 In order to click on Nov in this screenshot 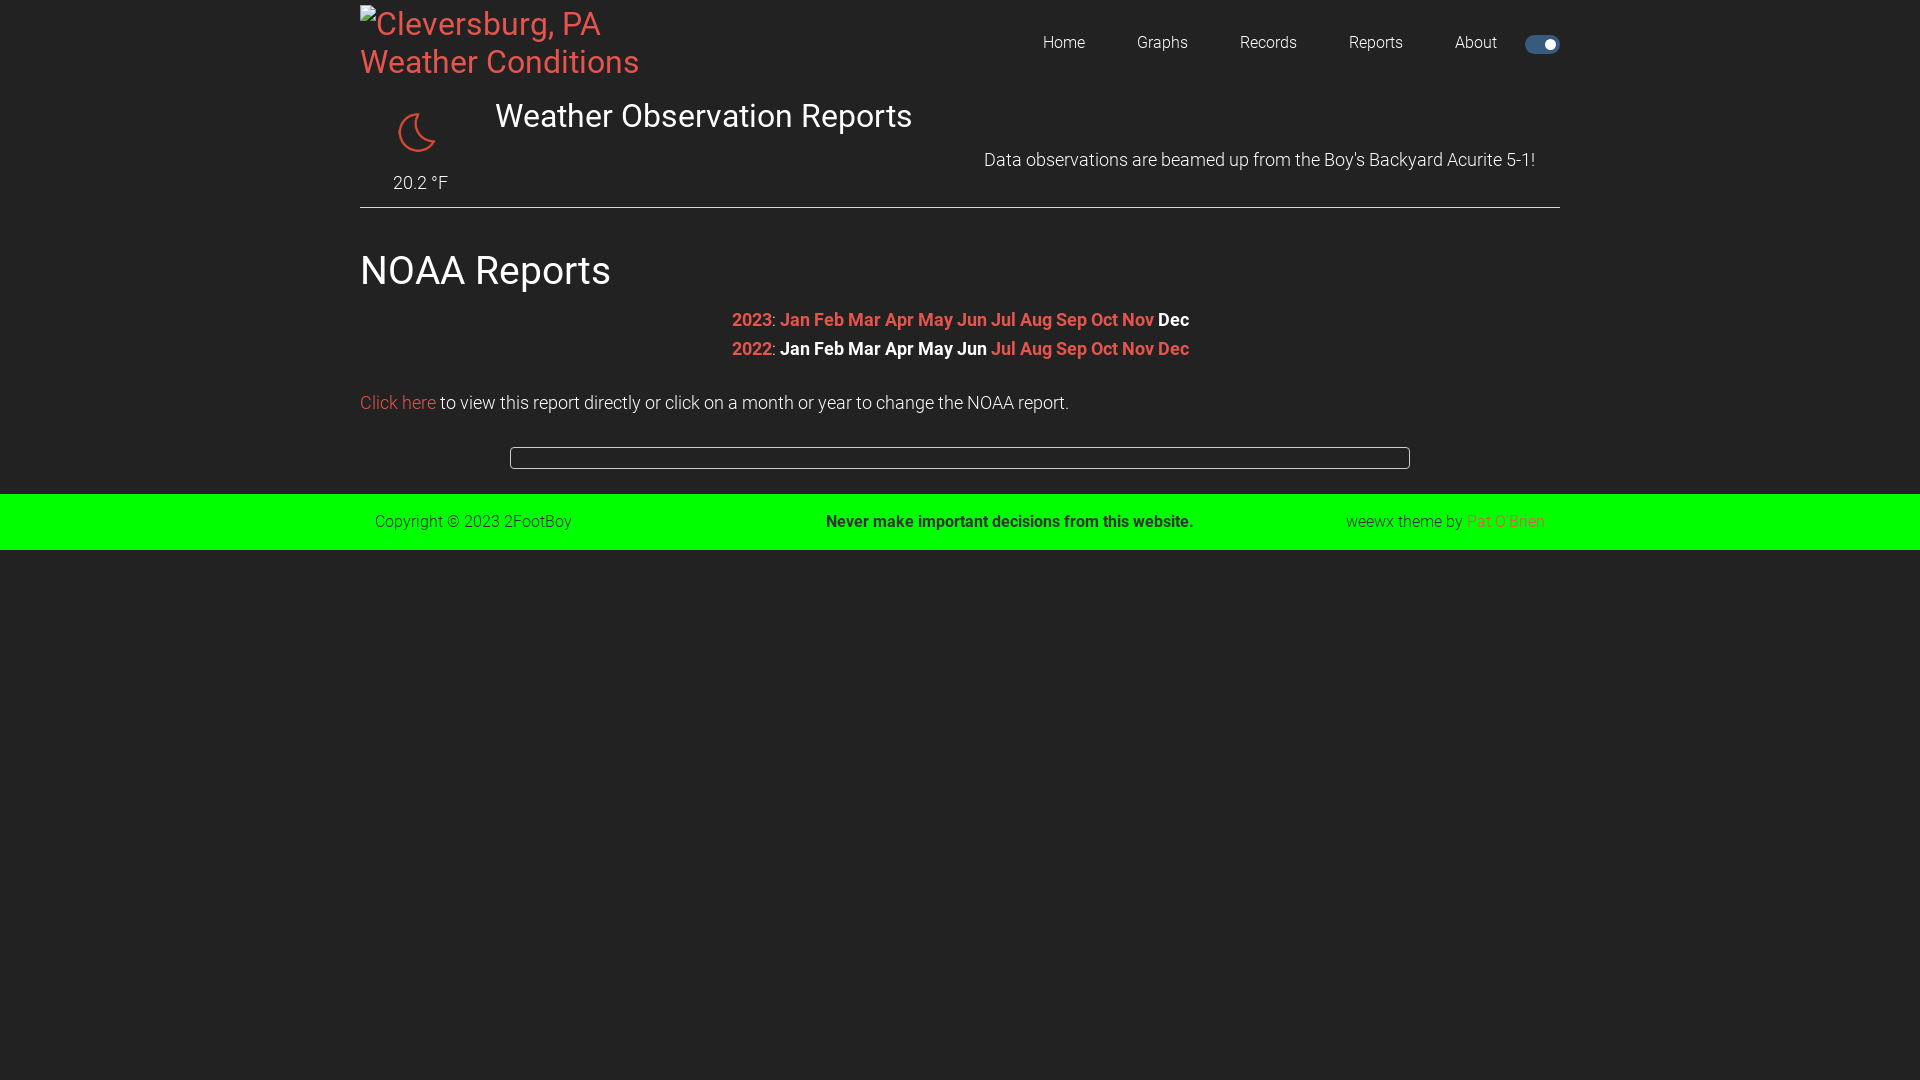, I will do `click(1138, 320)`.